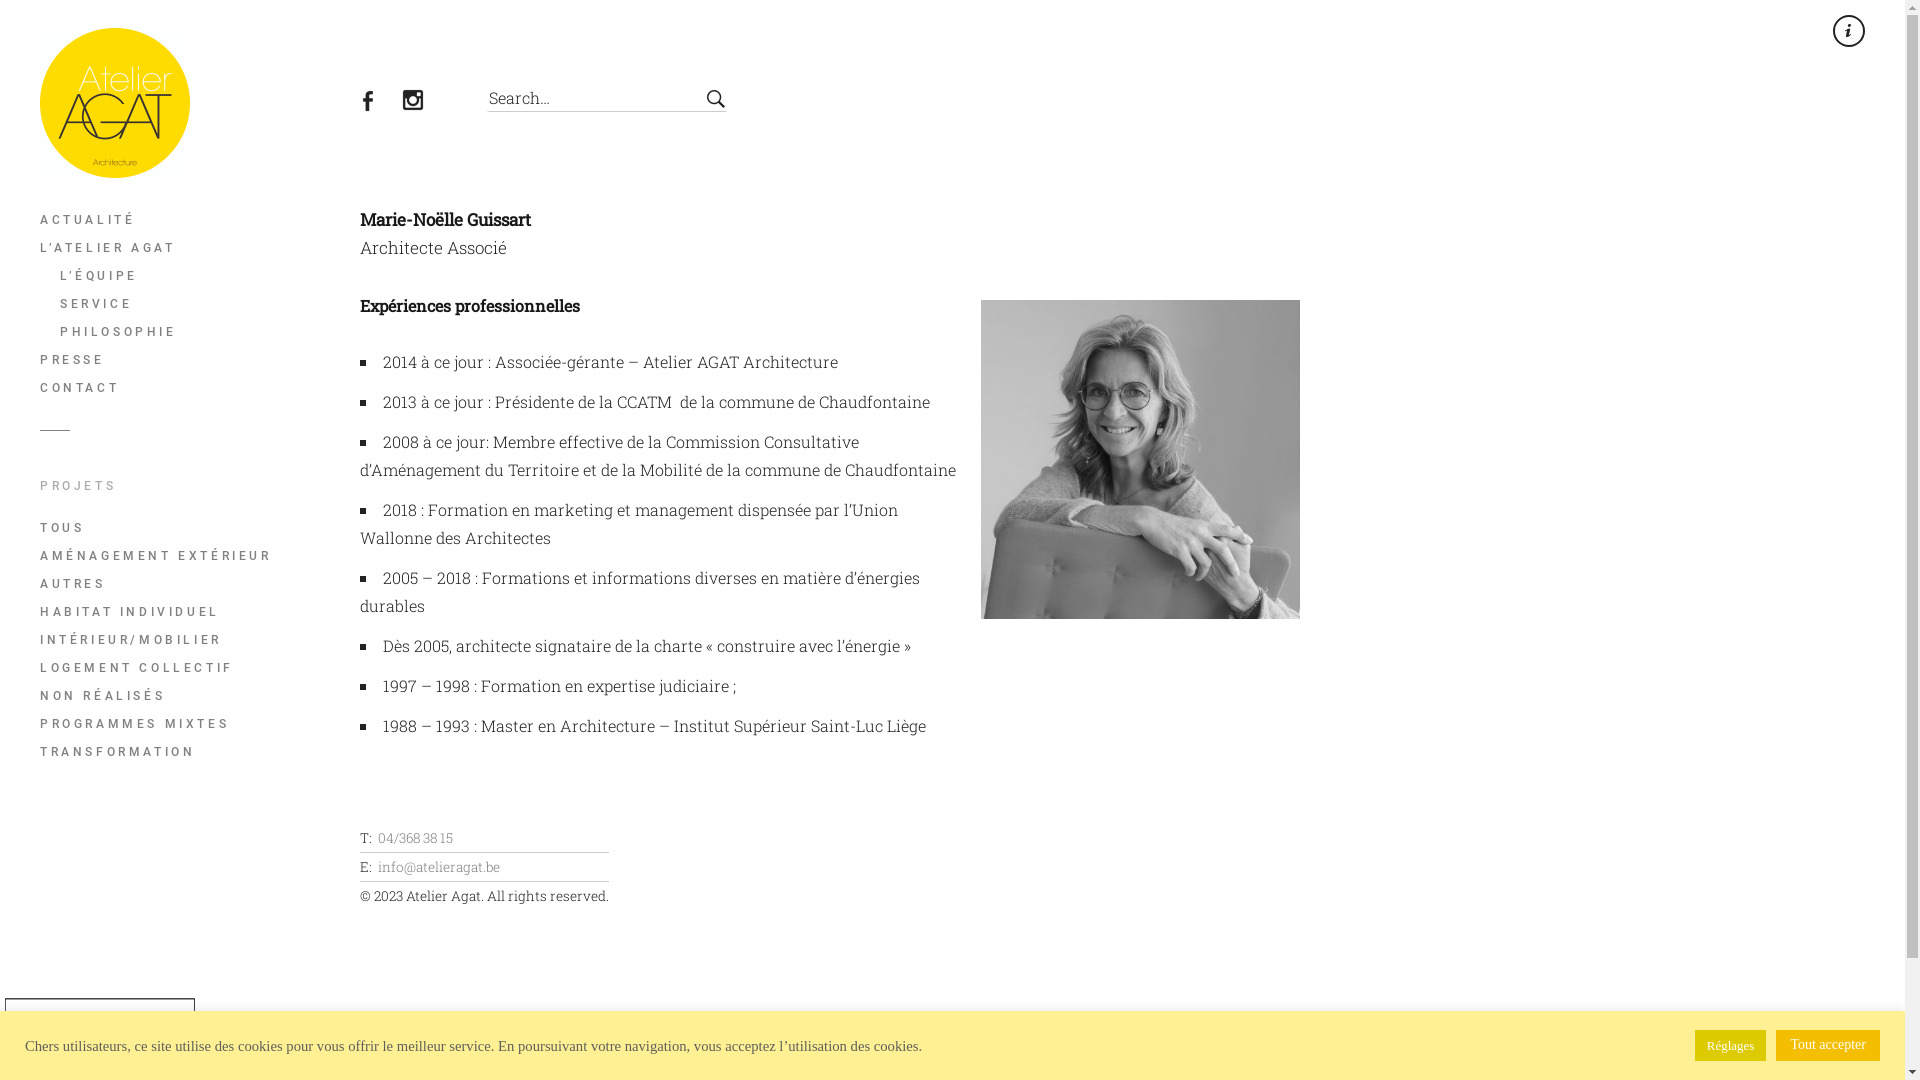 The image size is (1920, 1080). Describe the element at coordinates (191, 528) in the screenshot. I see `TOUS` at that location.